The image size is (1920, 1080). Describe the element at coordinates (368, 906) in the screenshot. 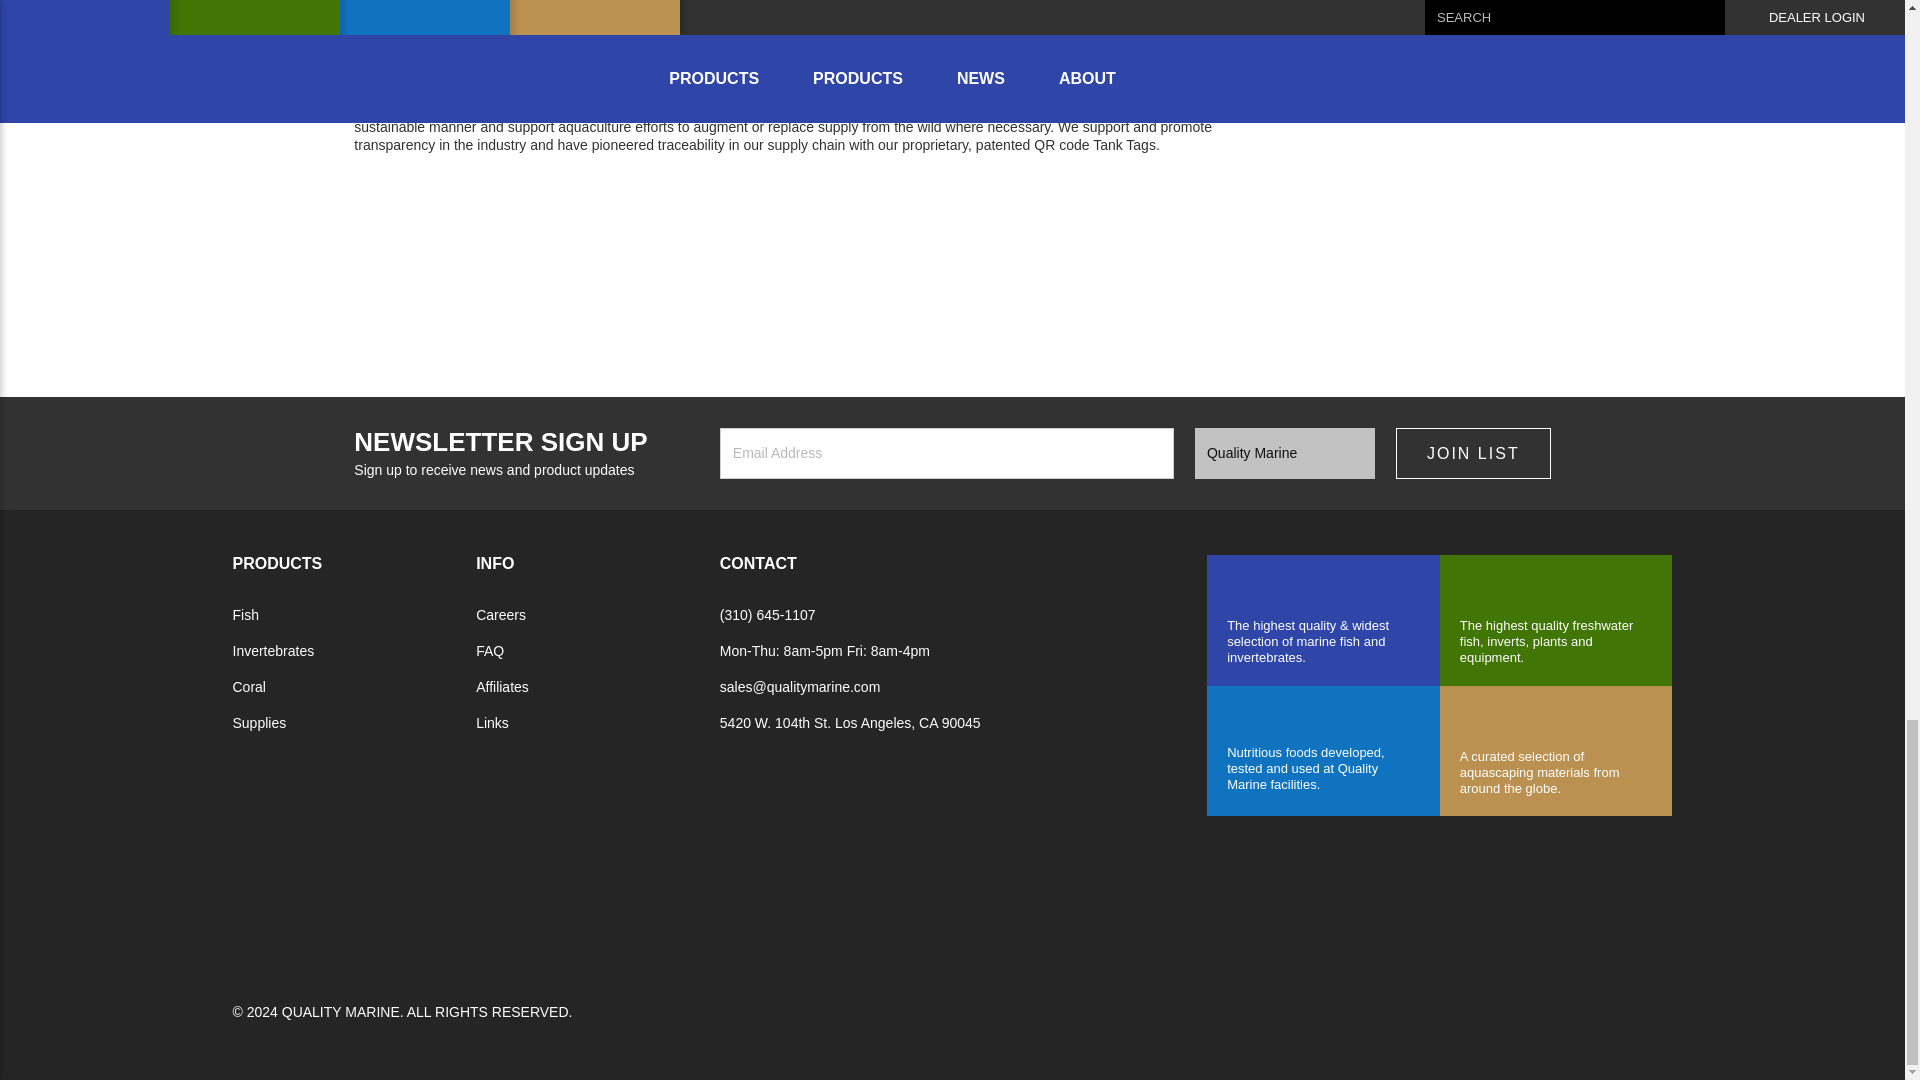

I see `Quality Marine` at that location.